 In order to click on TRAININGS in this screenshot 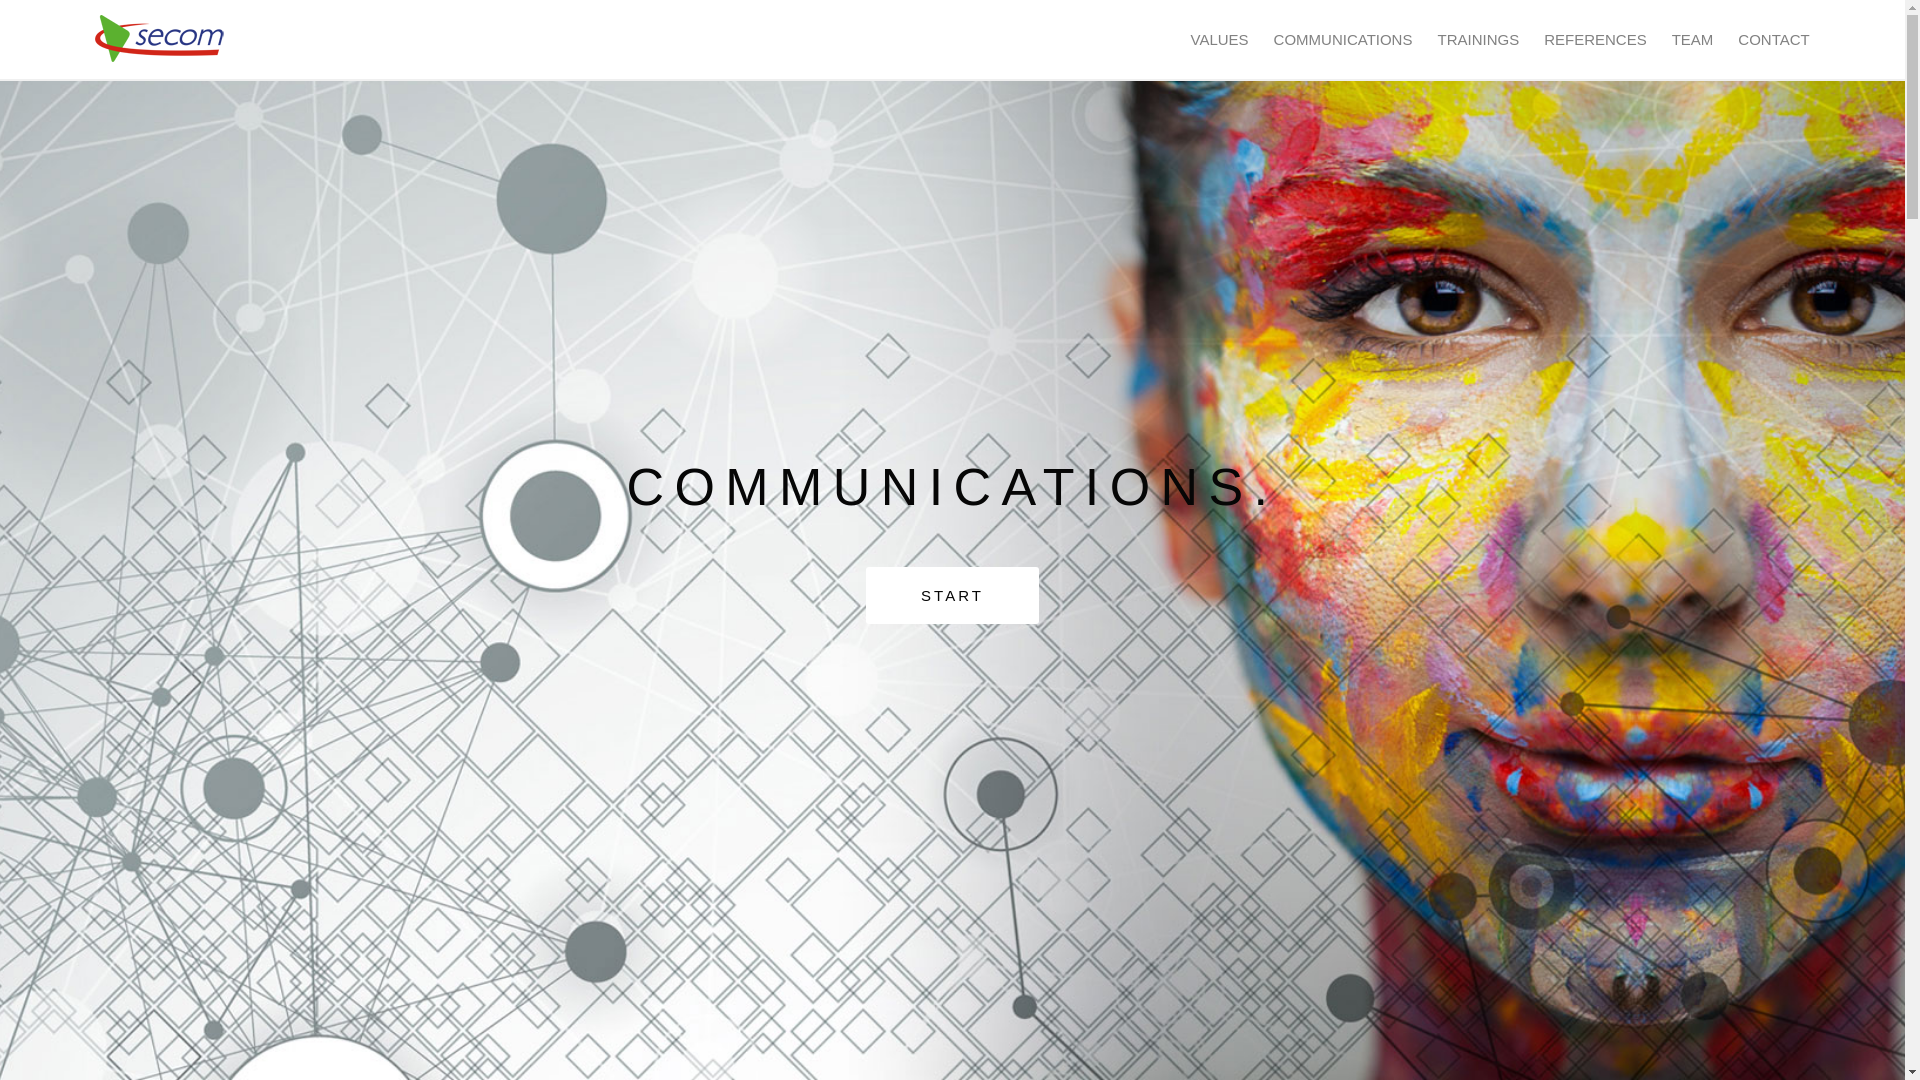, I will do `click(1478, 40)`.